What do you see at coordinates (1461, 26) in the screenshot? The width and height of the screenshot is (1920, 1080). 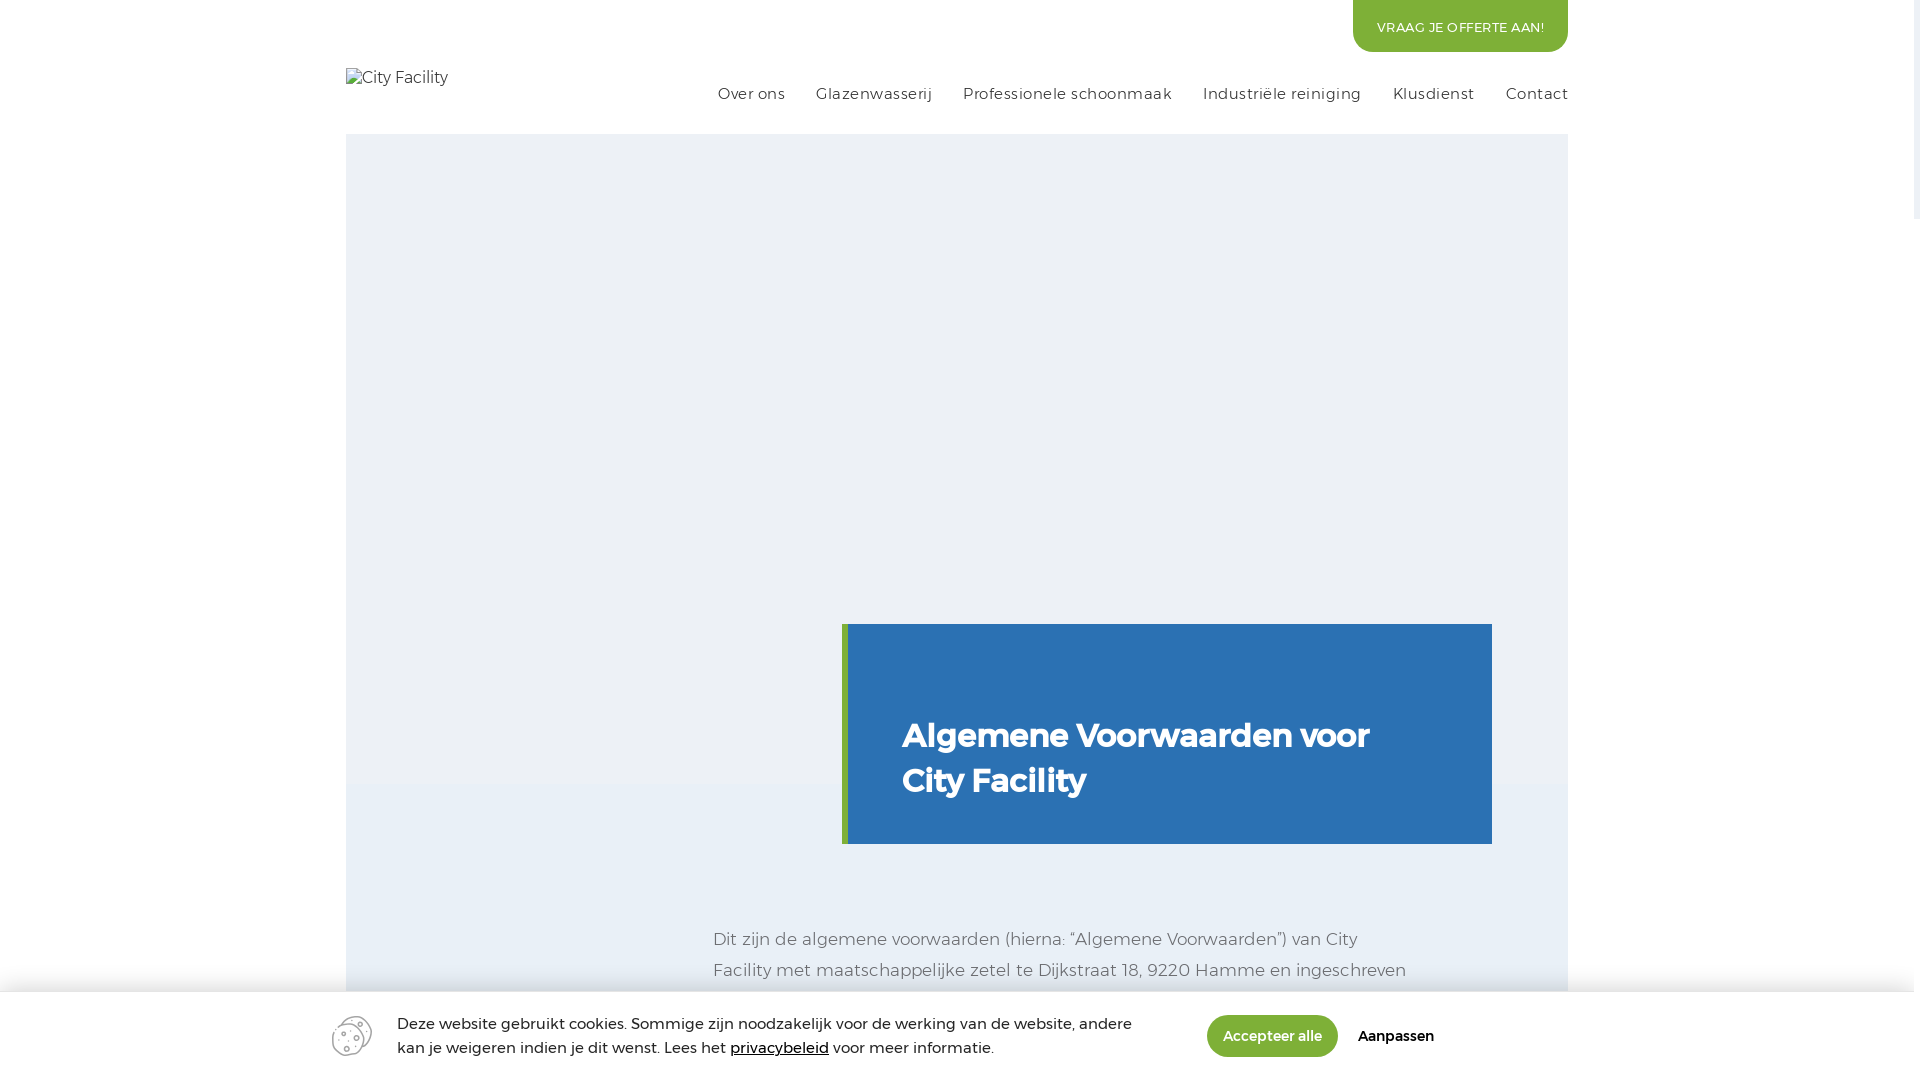 I see `VRAAG JE OFFERTE AAN!` at bounding box center [1461, 26].